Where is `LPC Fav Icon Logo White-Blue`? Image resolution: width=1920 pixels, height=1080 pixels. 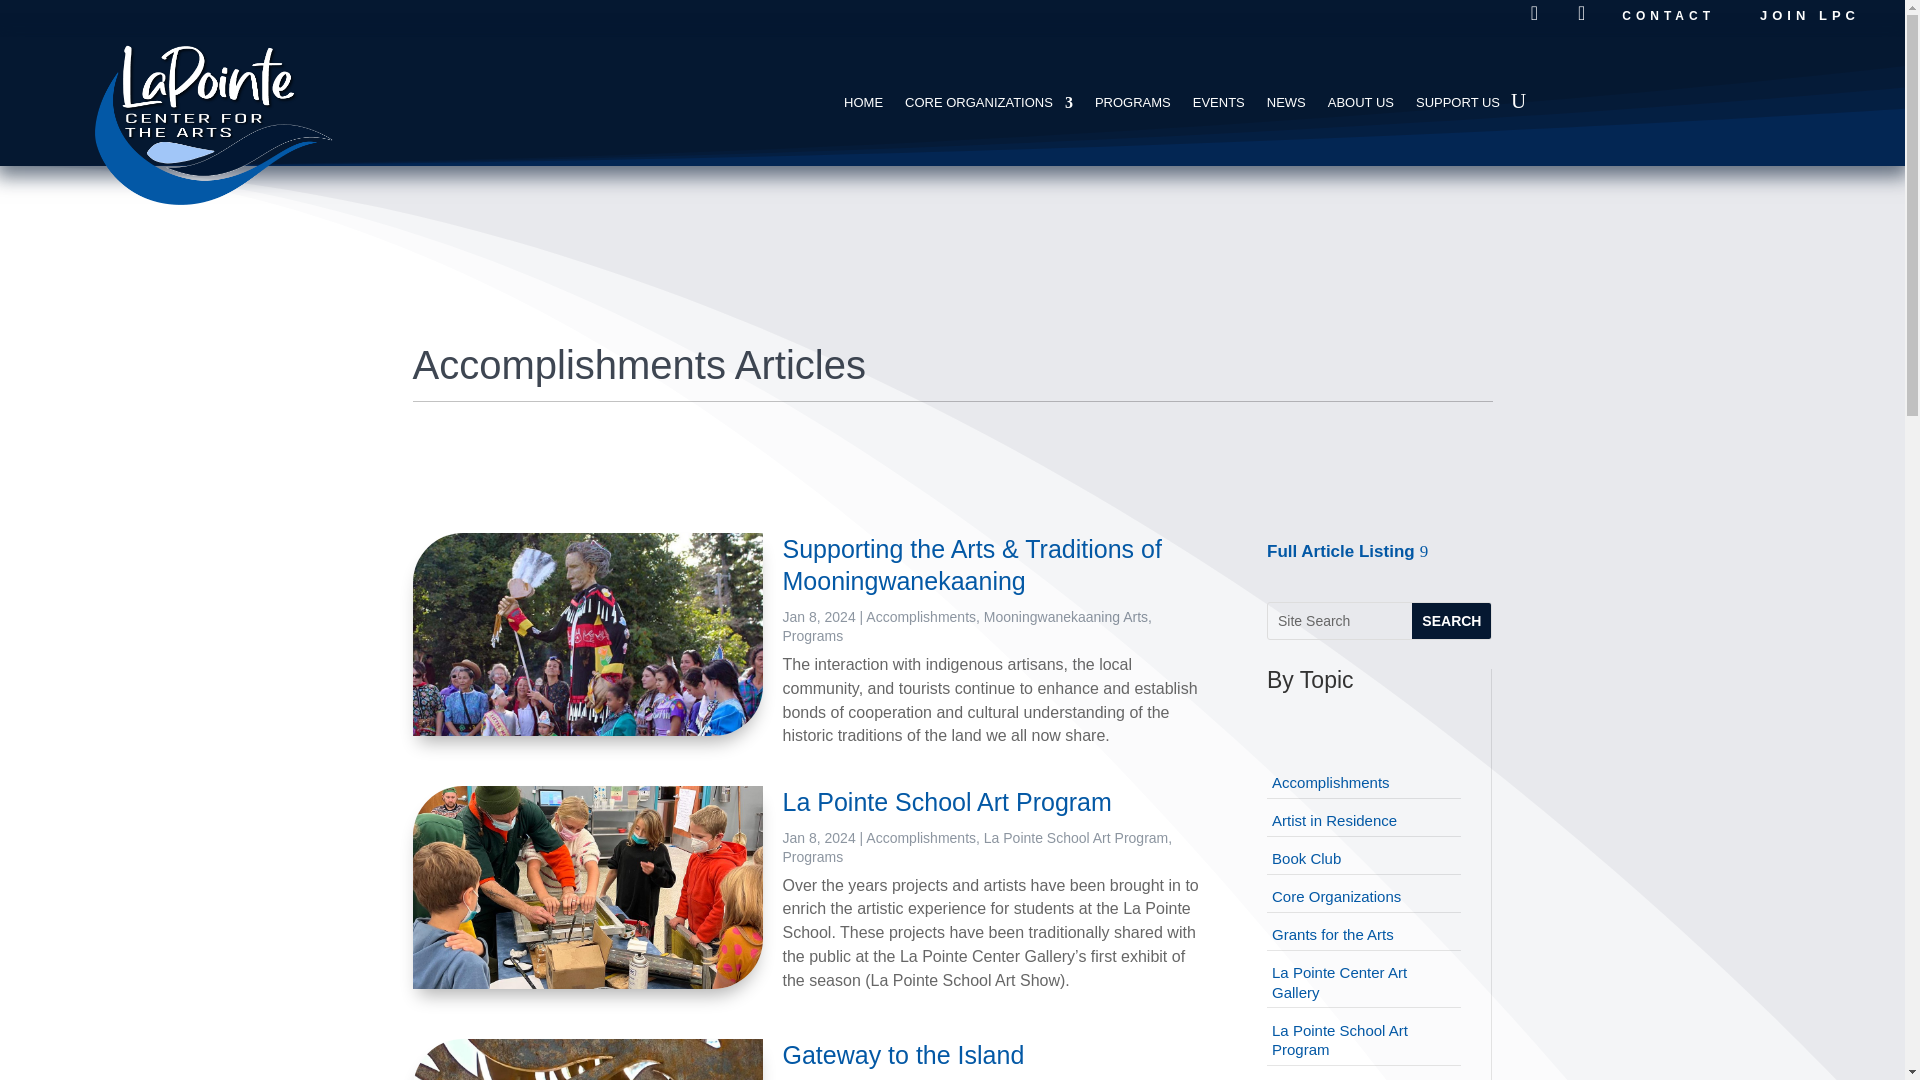
LPC Fav Icon Logo White-Blue is located at coordinates (237, 120).